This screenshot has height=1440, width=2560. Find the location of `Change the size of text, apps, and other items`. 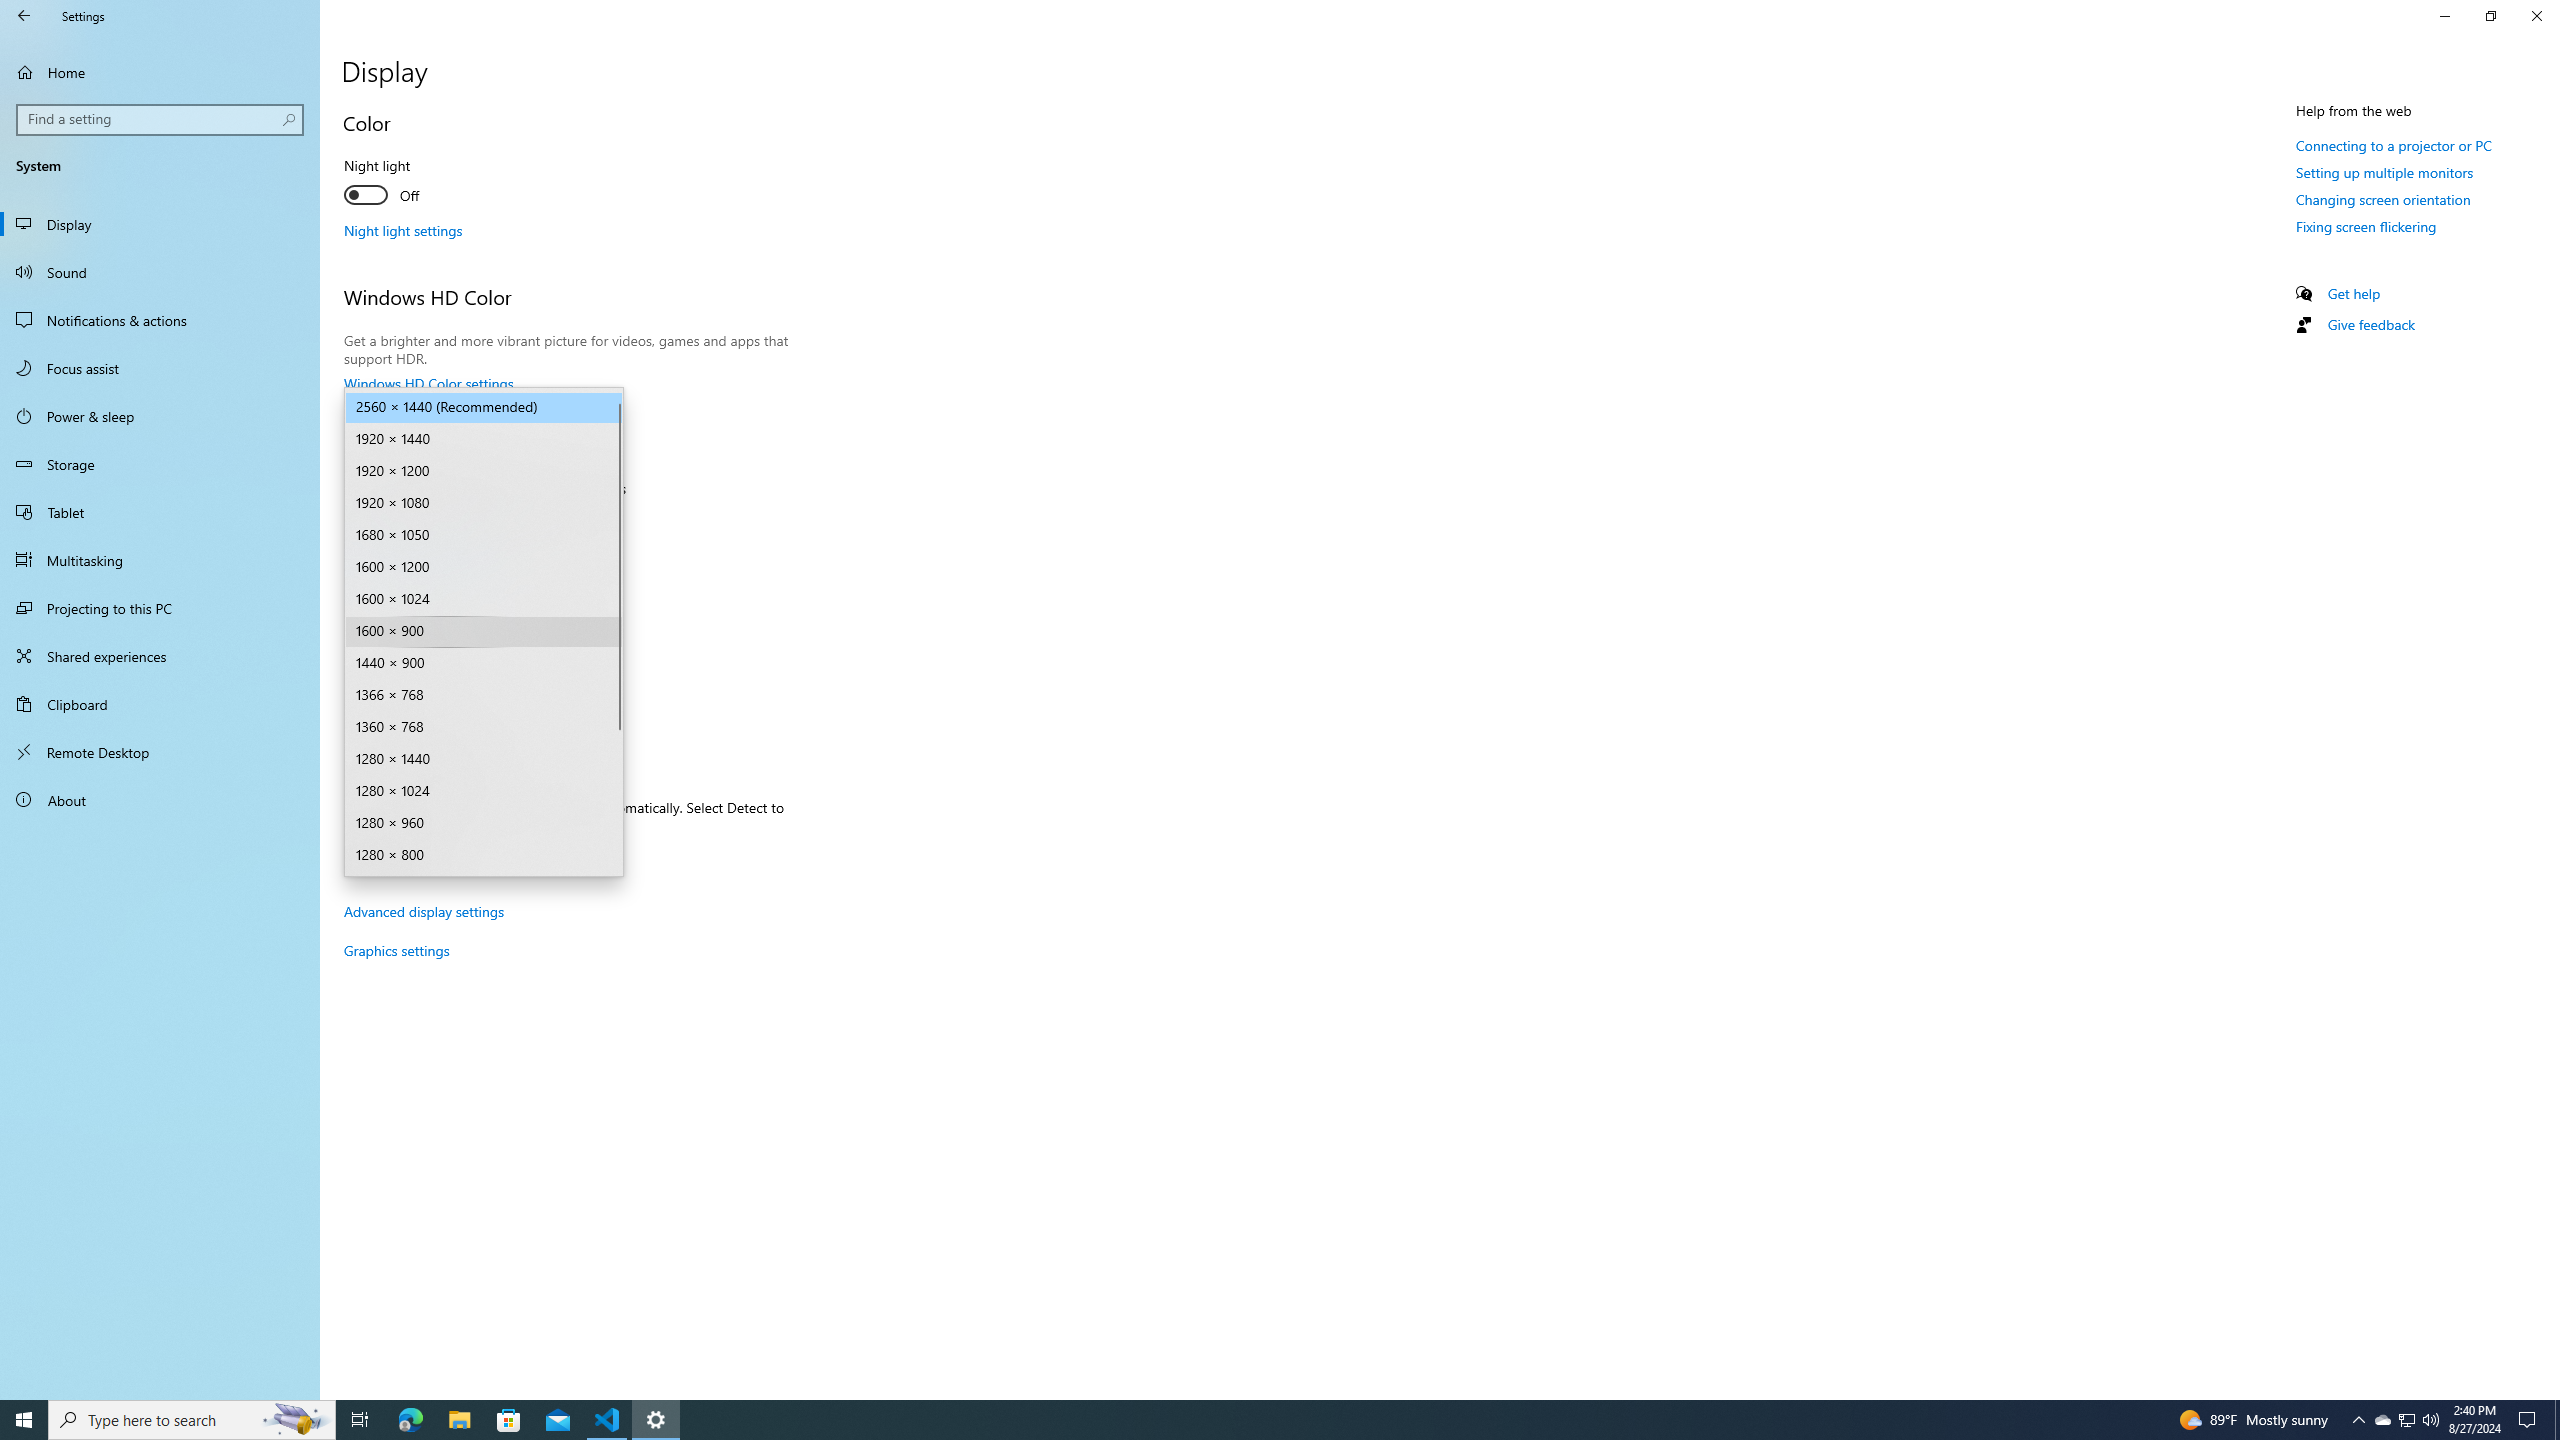

Change the size of text, apps, and other items is located at coordinates (484, 522).